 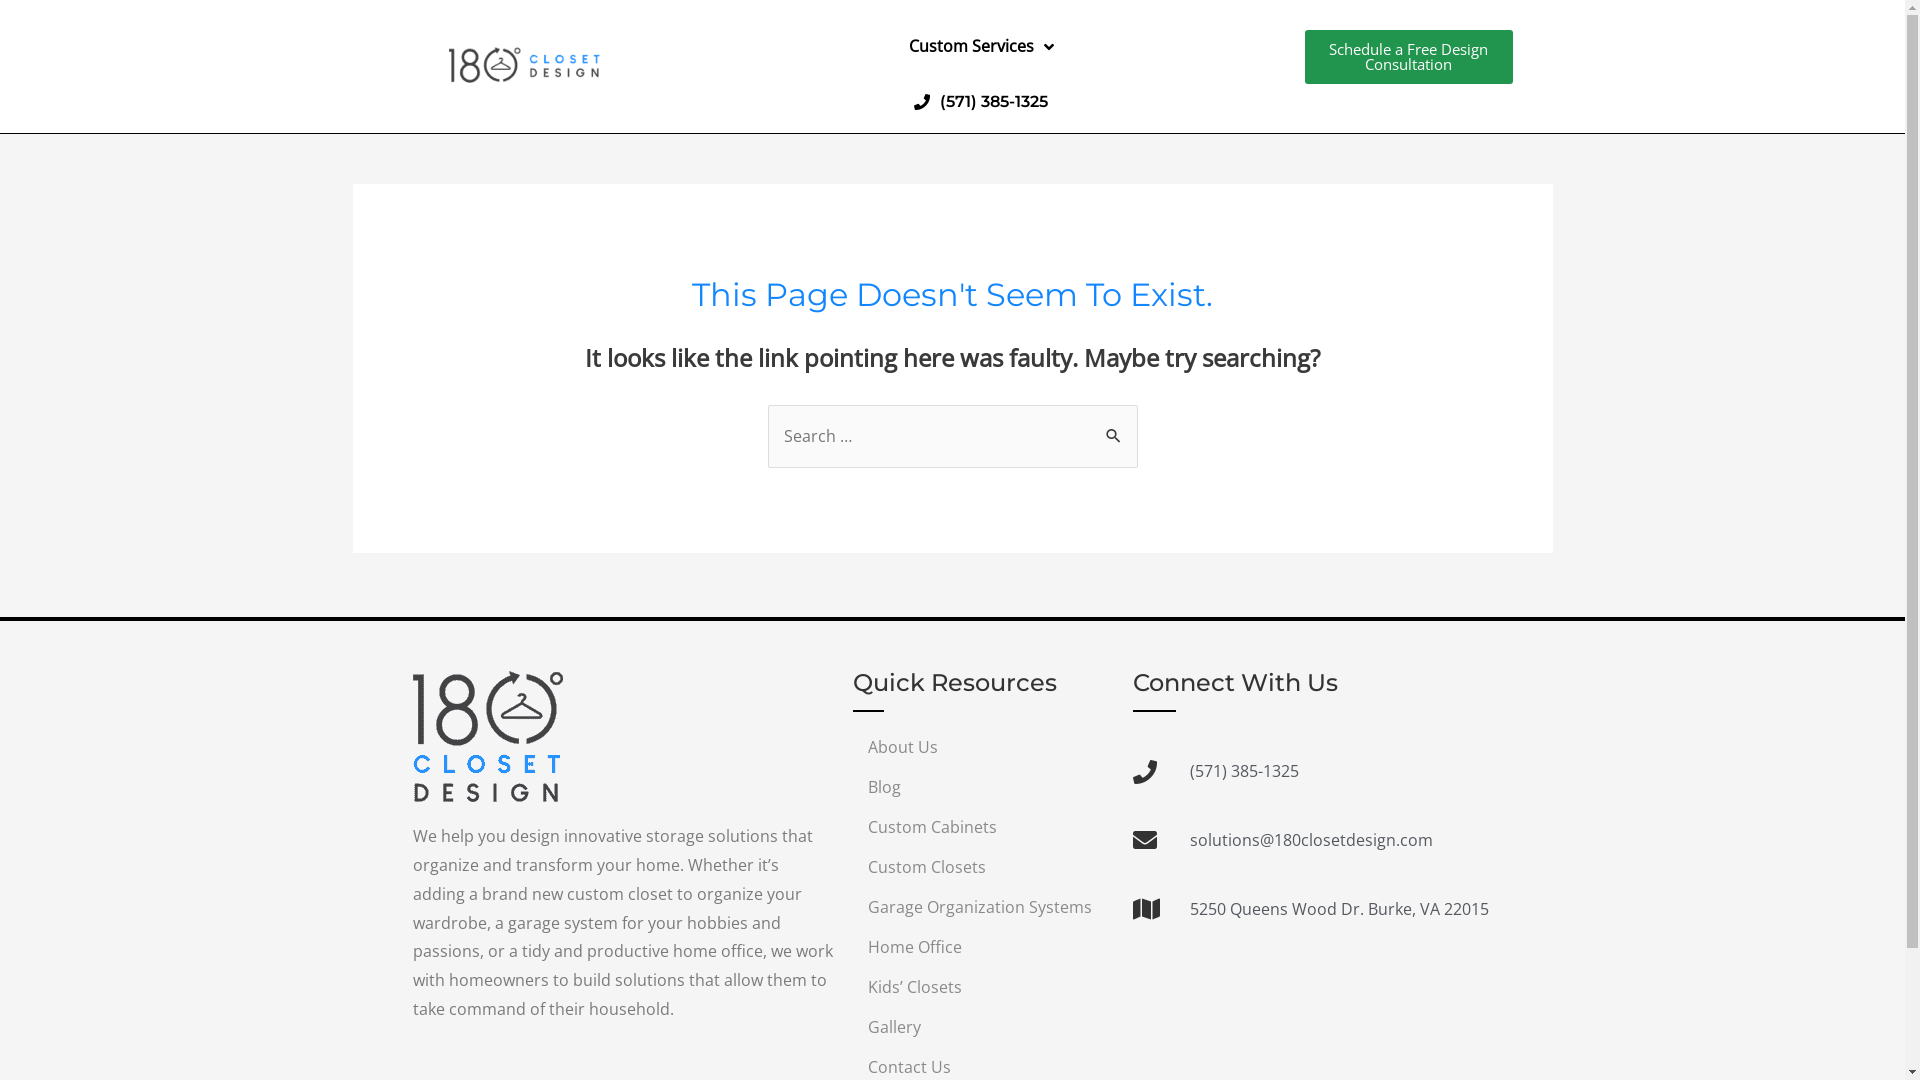 I want to click on (571) 385-1325, so click(x=1311, y=772).